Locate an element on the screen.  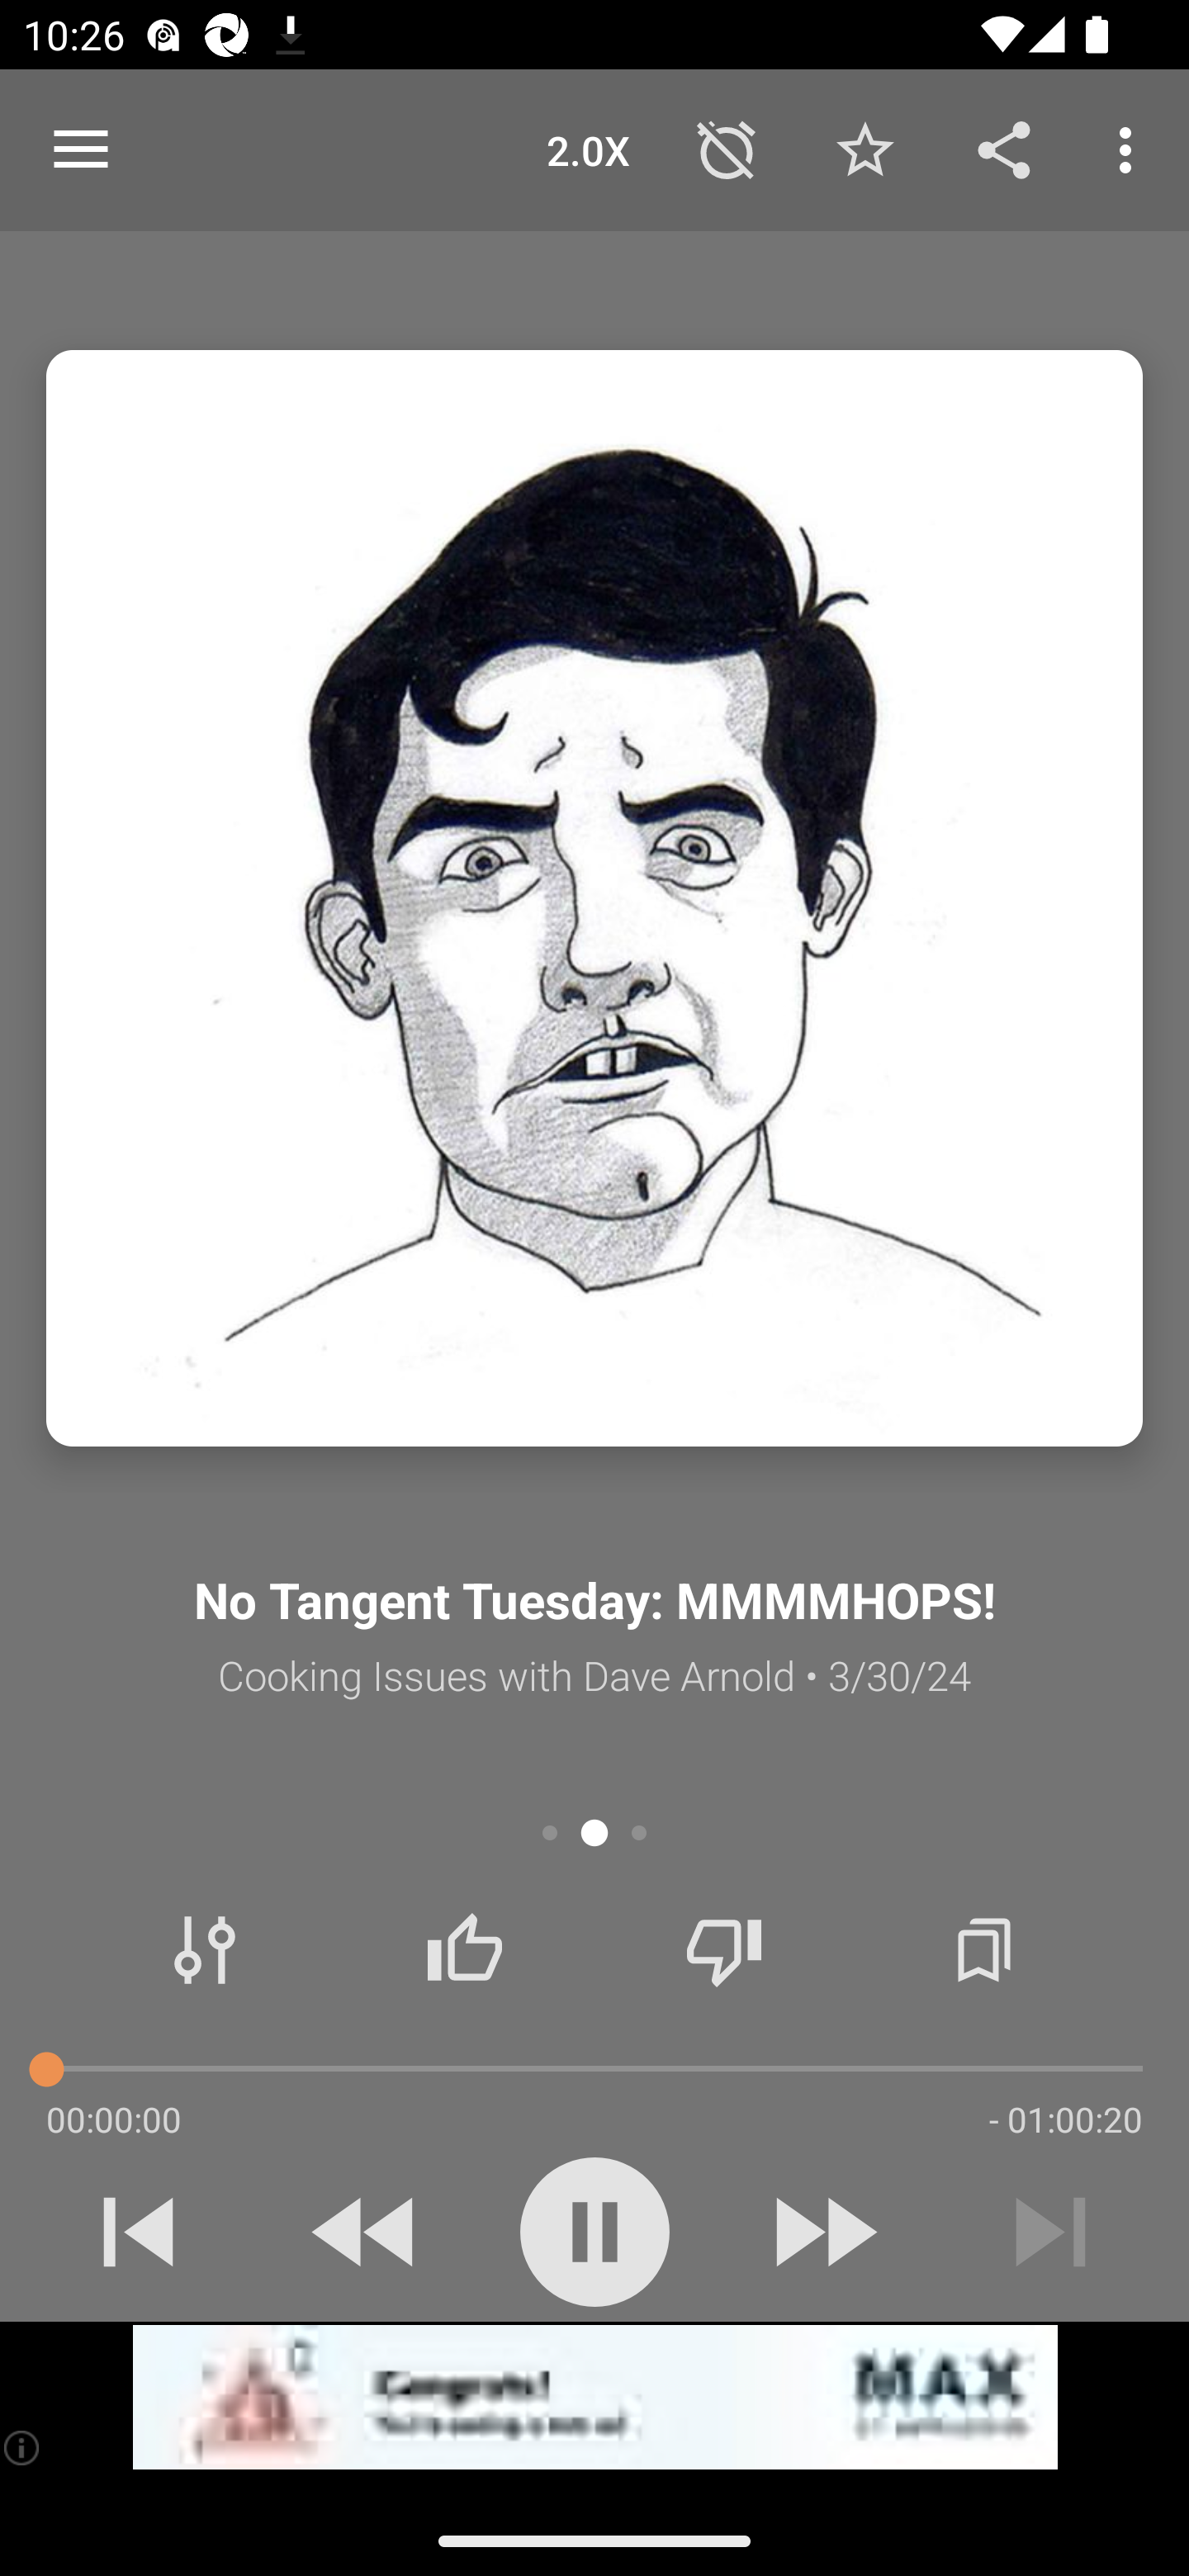
2.0X is located at coordinates (588, 149).